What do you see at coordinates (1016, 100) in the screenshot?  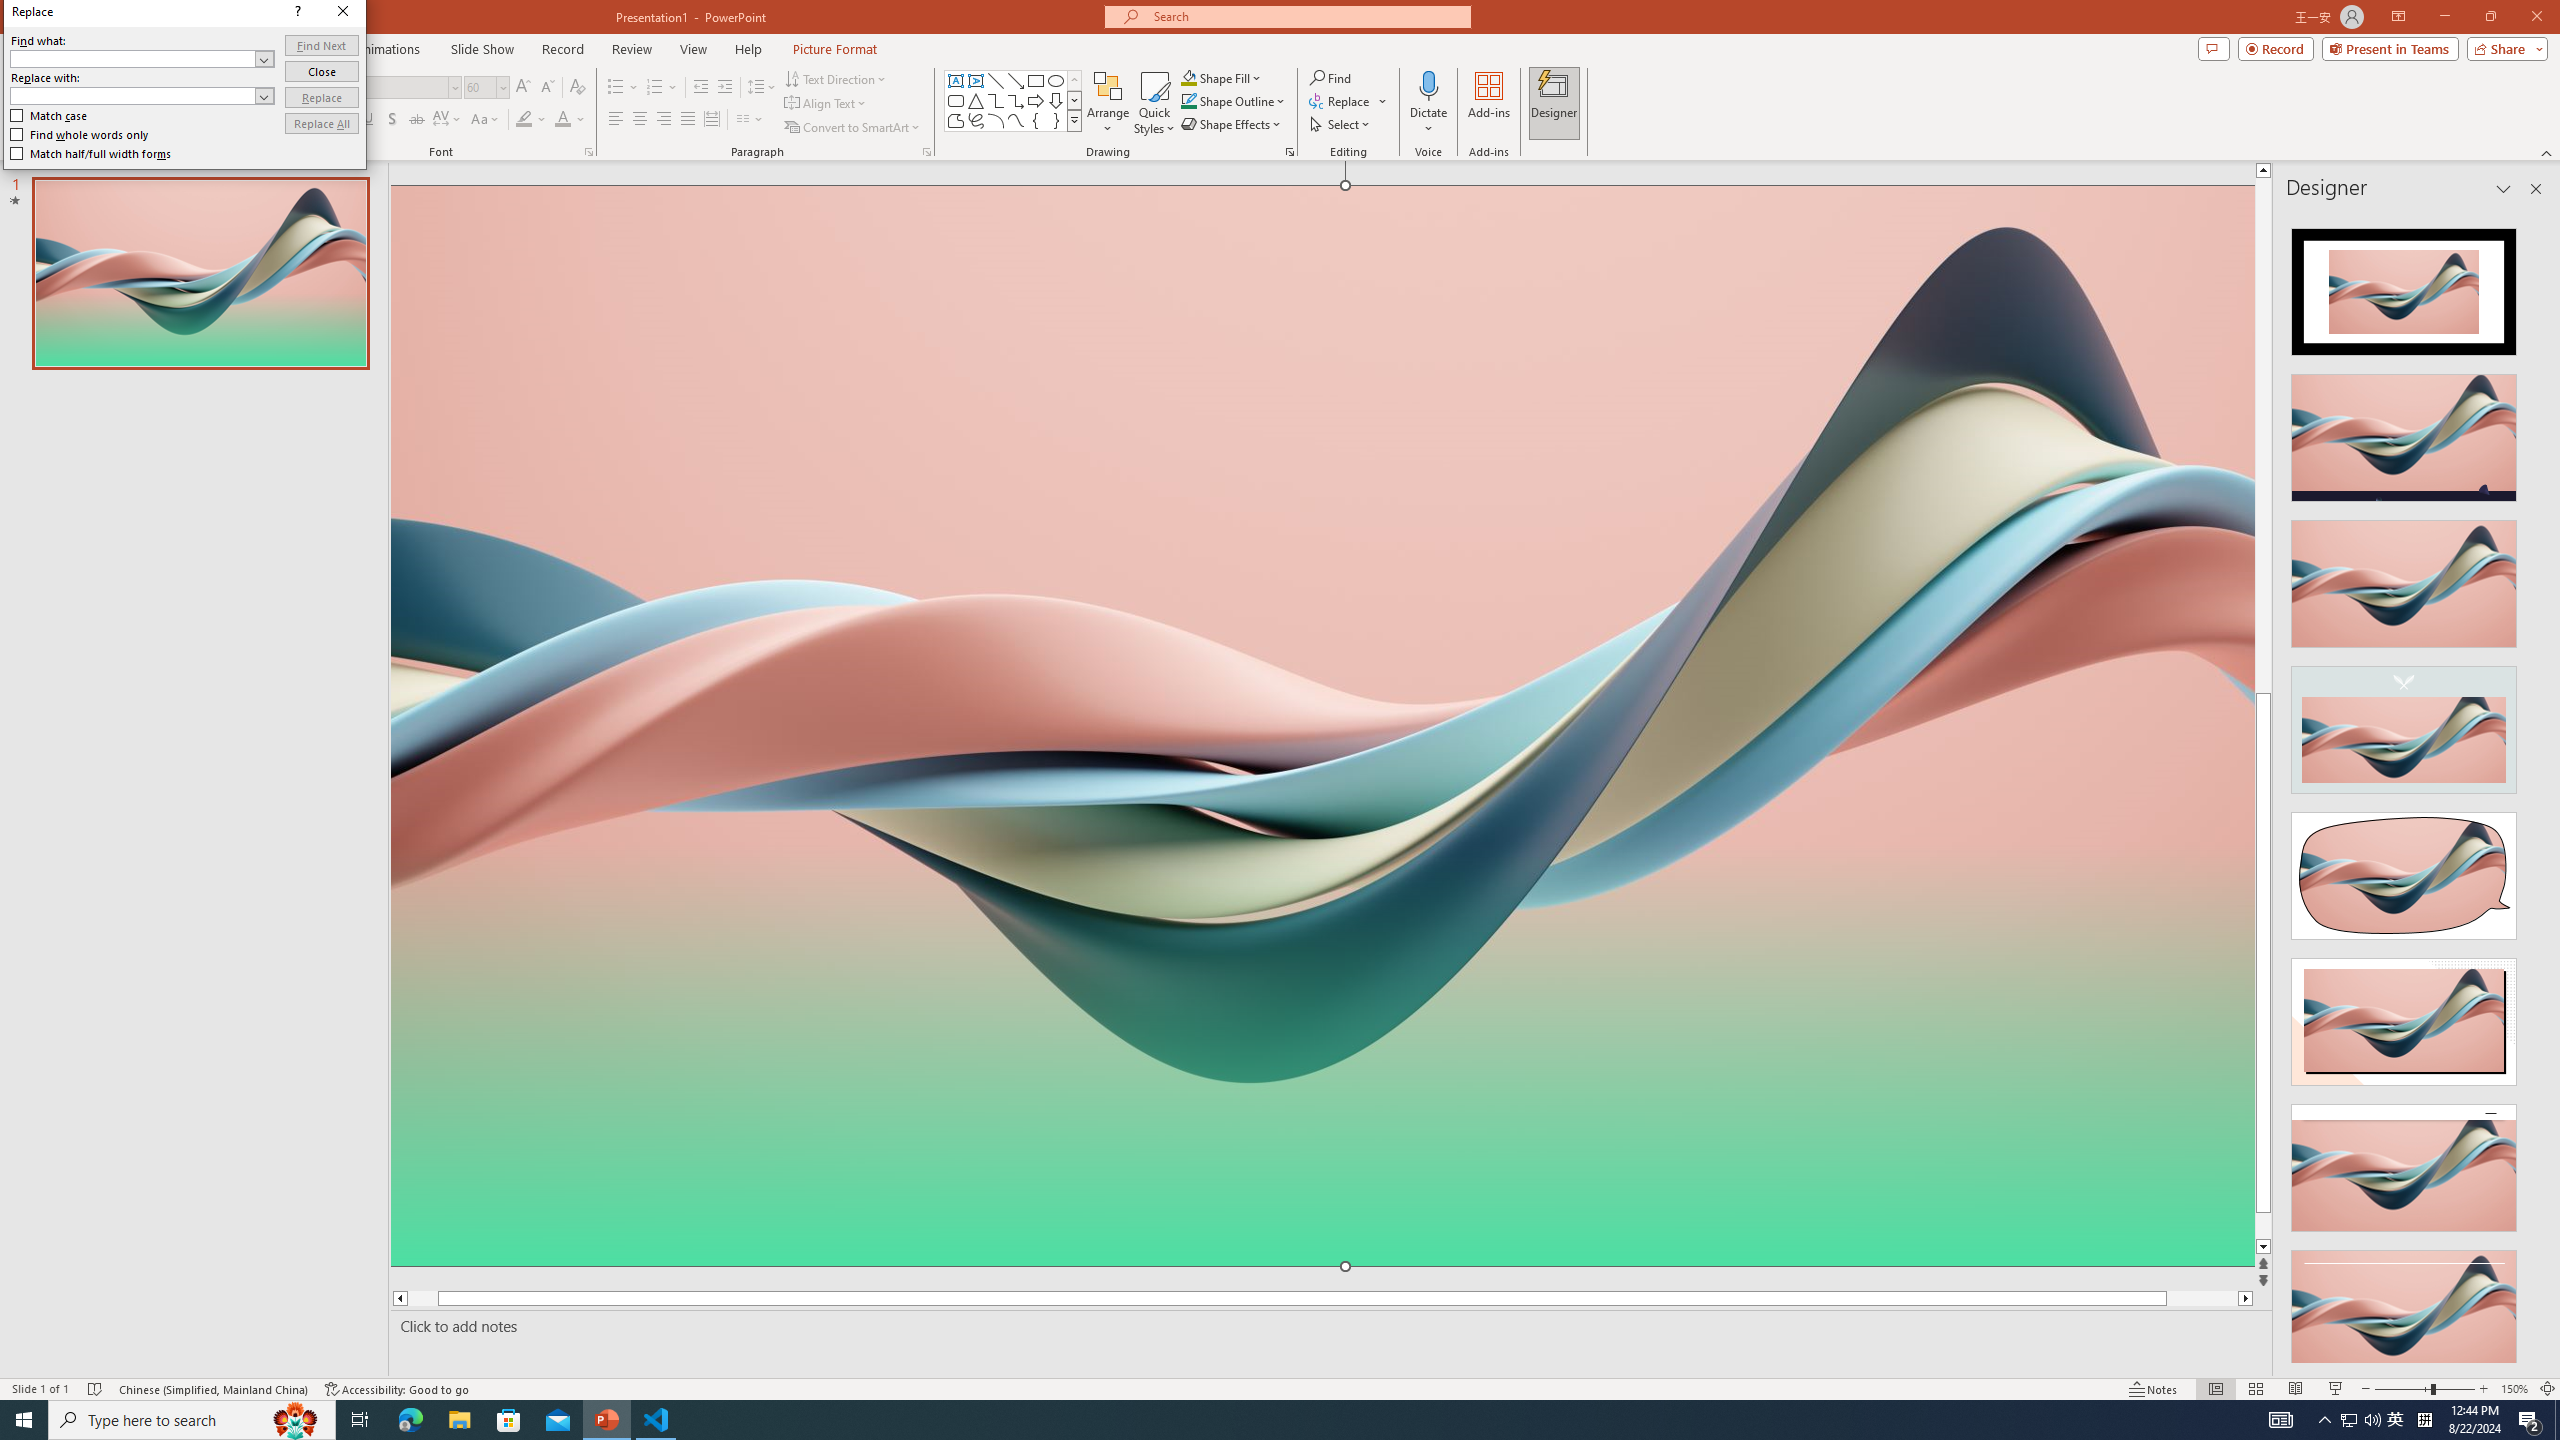 I see `Connector: Elbow Arrow` at bounding box center [1016, 100].